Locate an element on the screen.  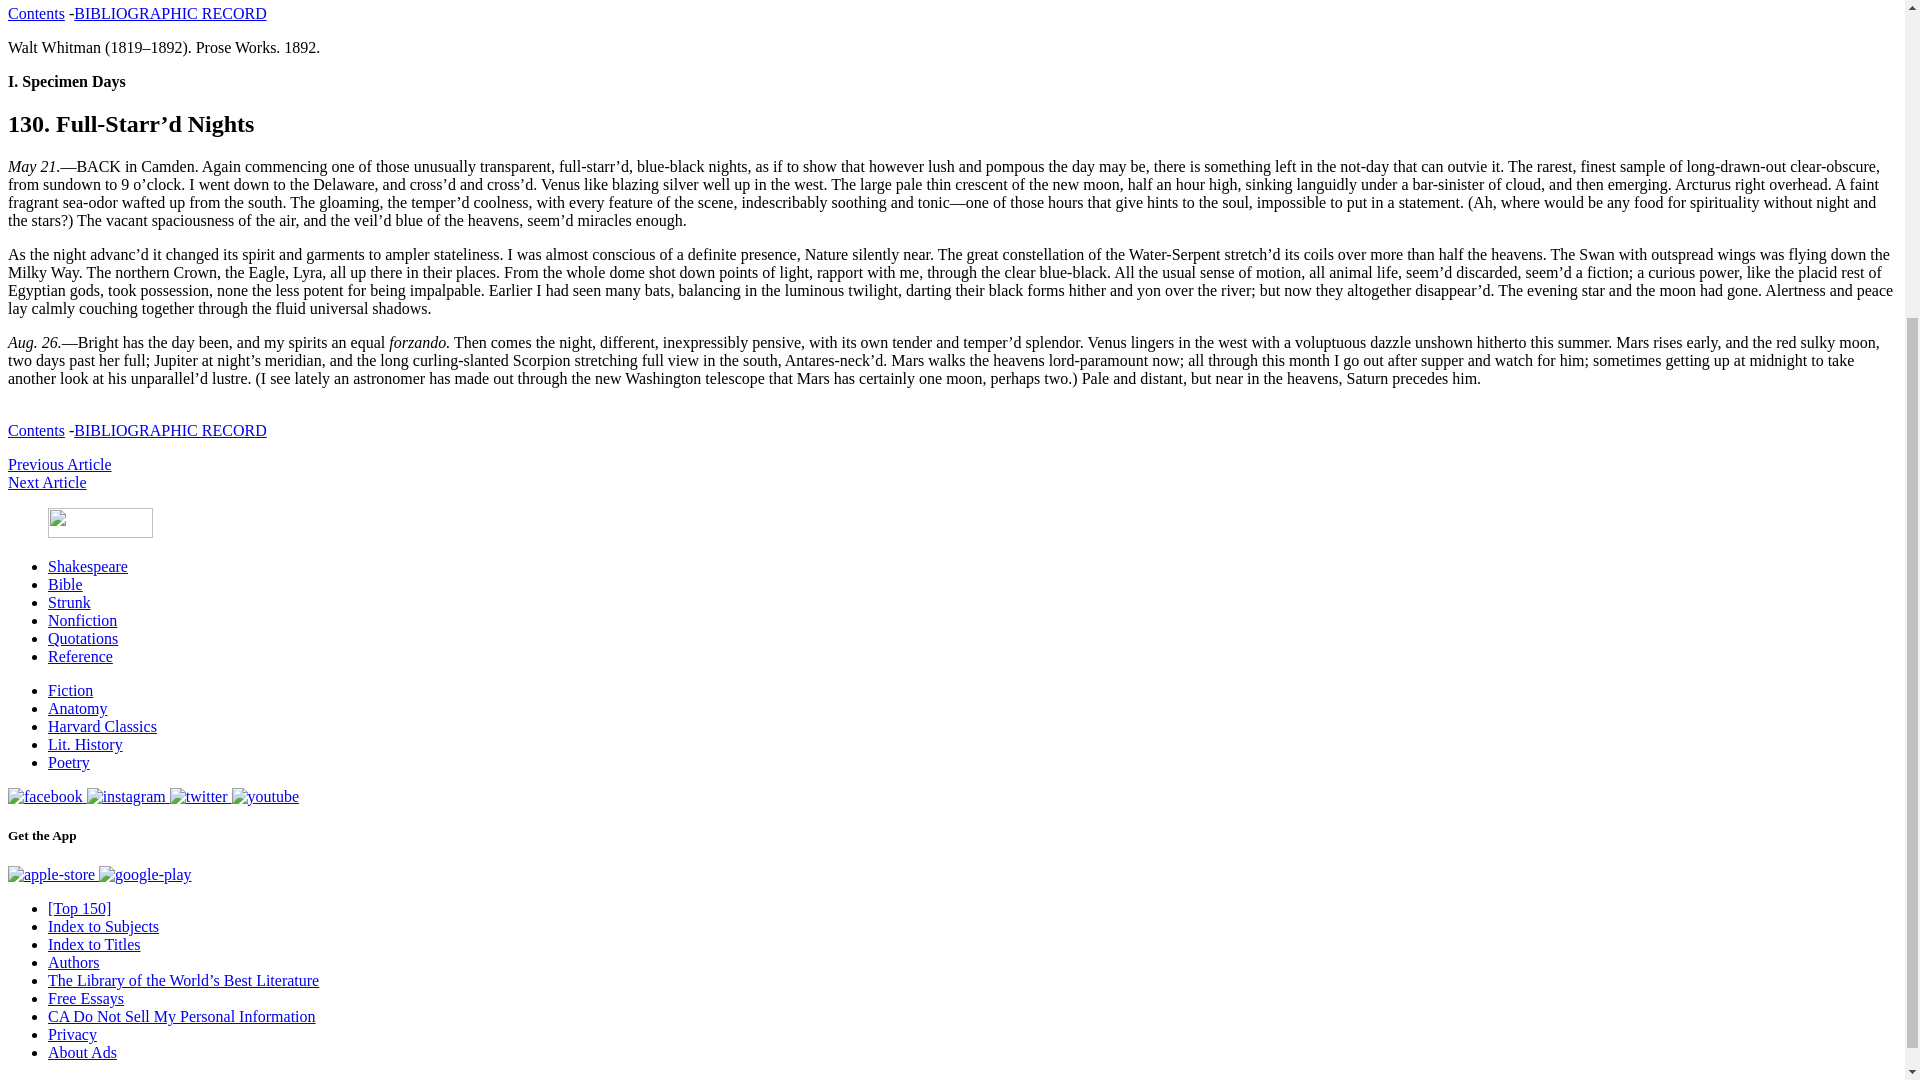
Quotations is located at coordinates (82, 638).